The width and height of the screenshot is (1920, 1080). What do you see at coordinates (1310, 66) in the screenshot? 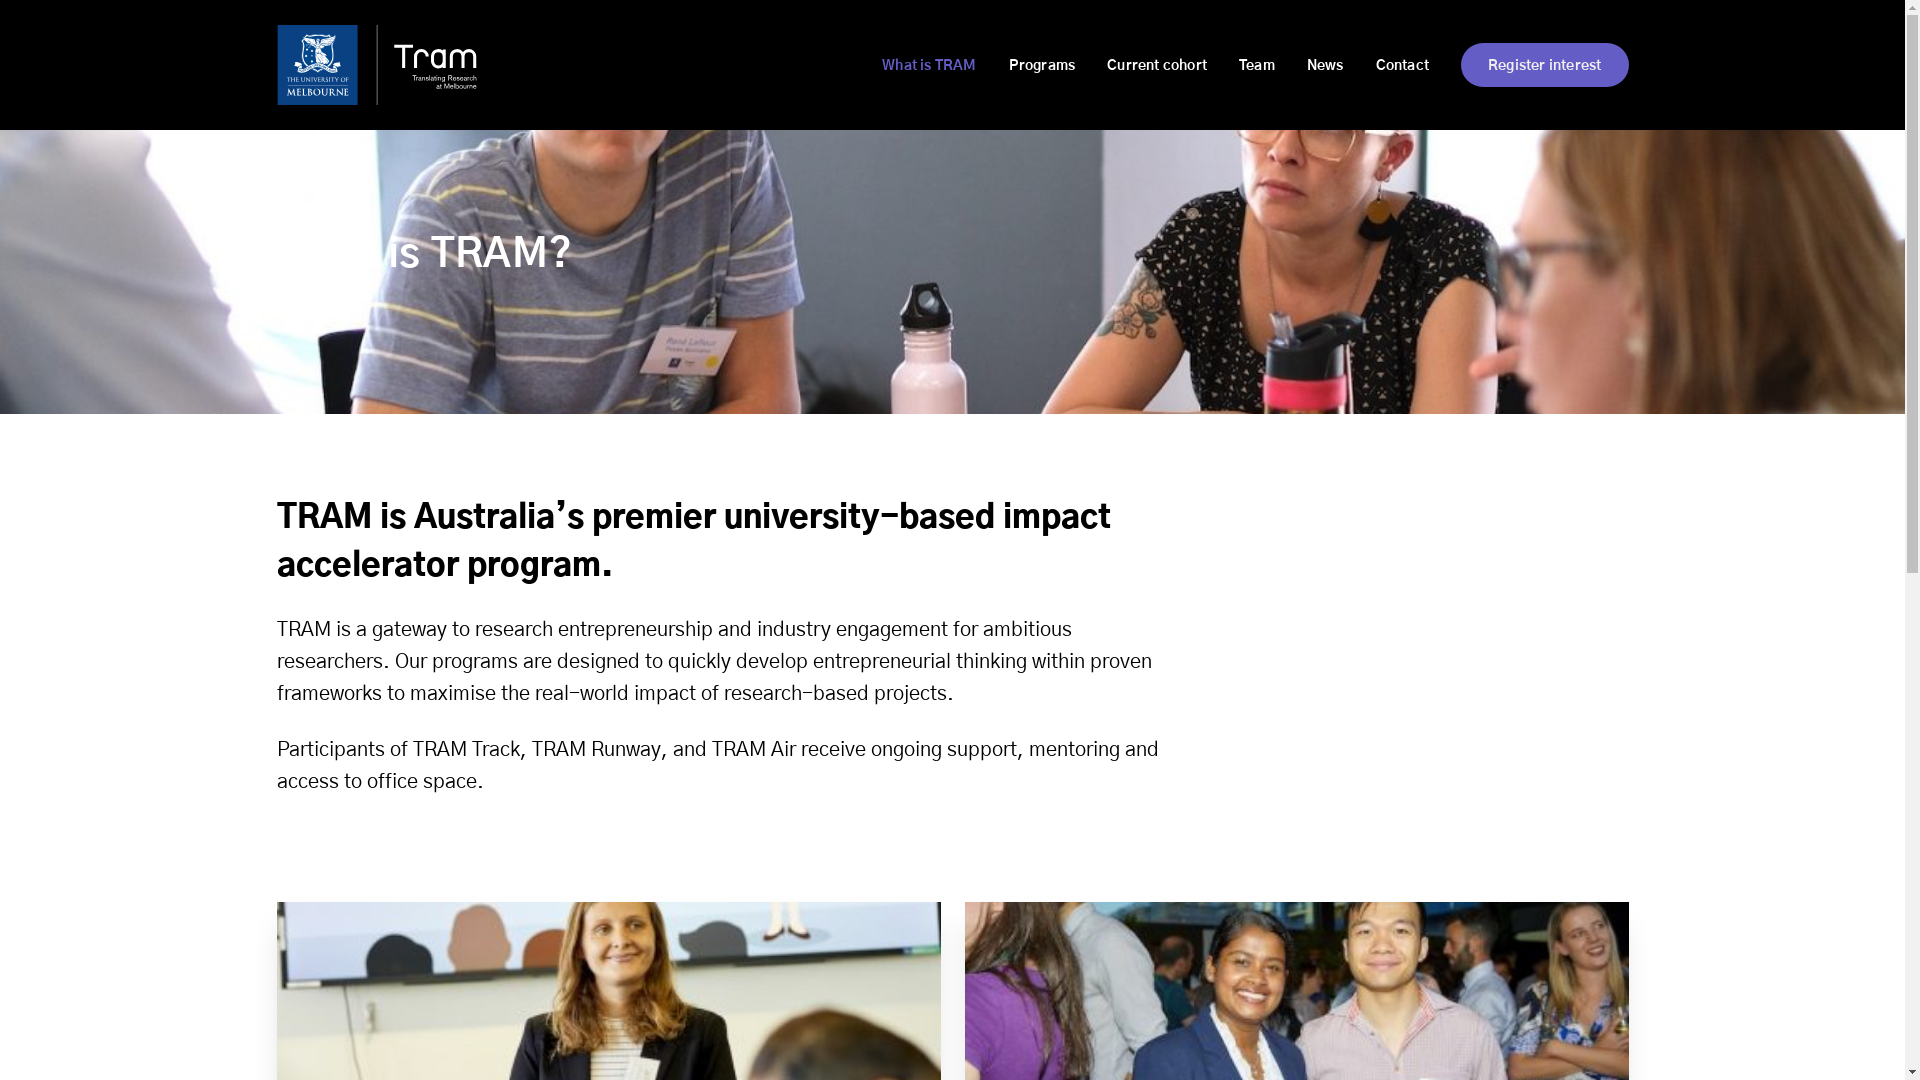
I see `News` at bounding box center [1310, 66].